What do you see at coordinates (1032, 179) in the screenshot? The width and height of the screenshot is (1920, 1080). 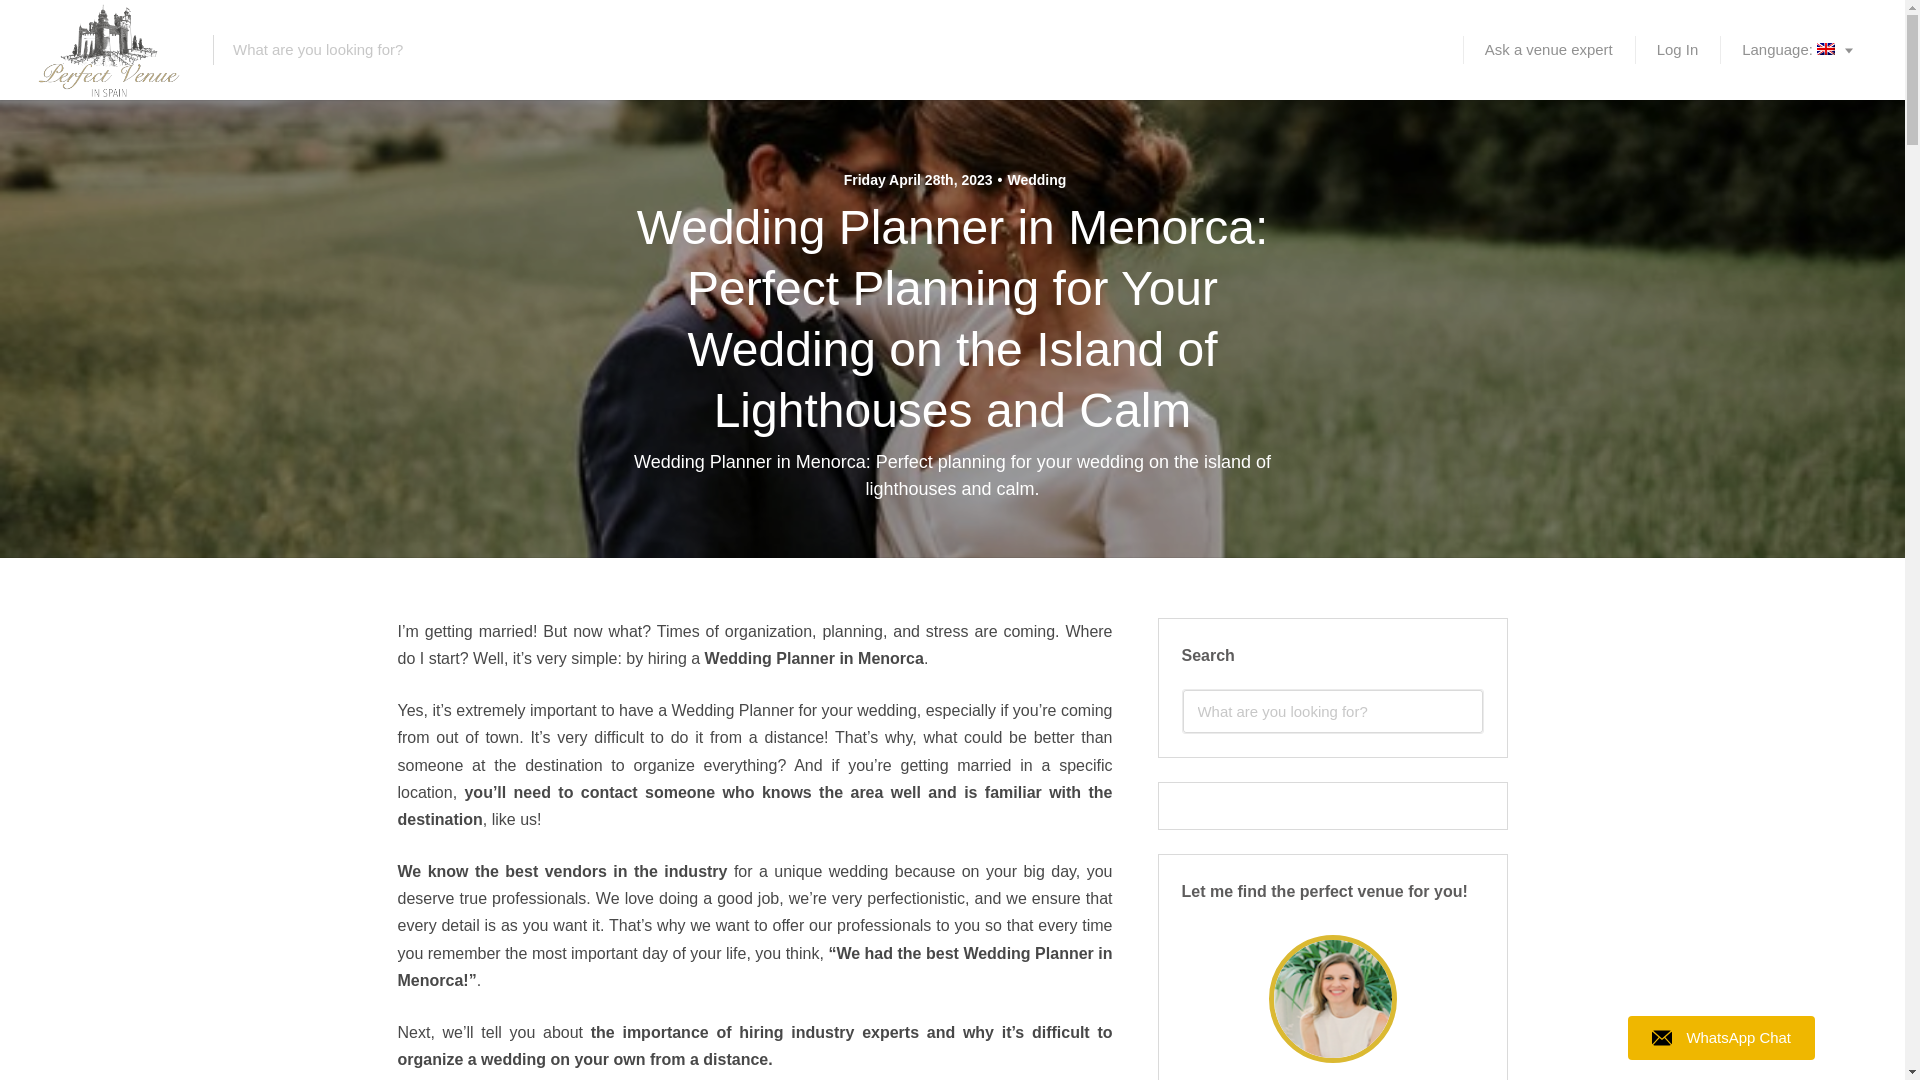 I see `Wedding` at bounding box center [1032, 179].